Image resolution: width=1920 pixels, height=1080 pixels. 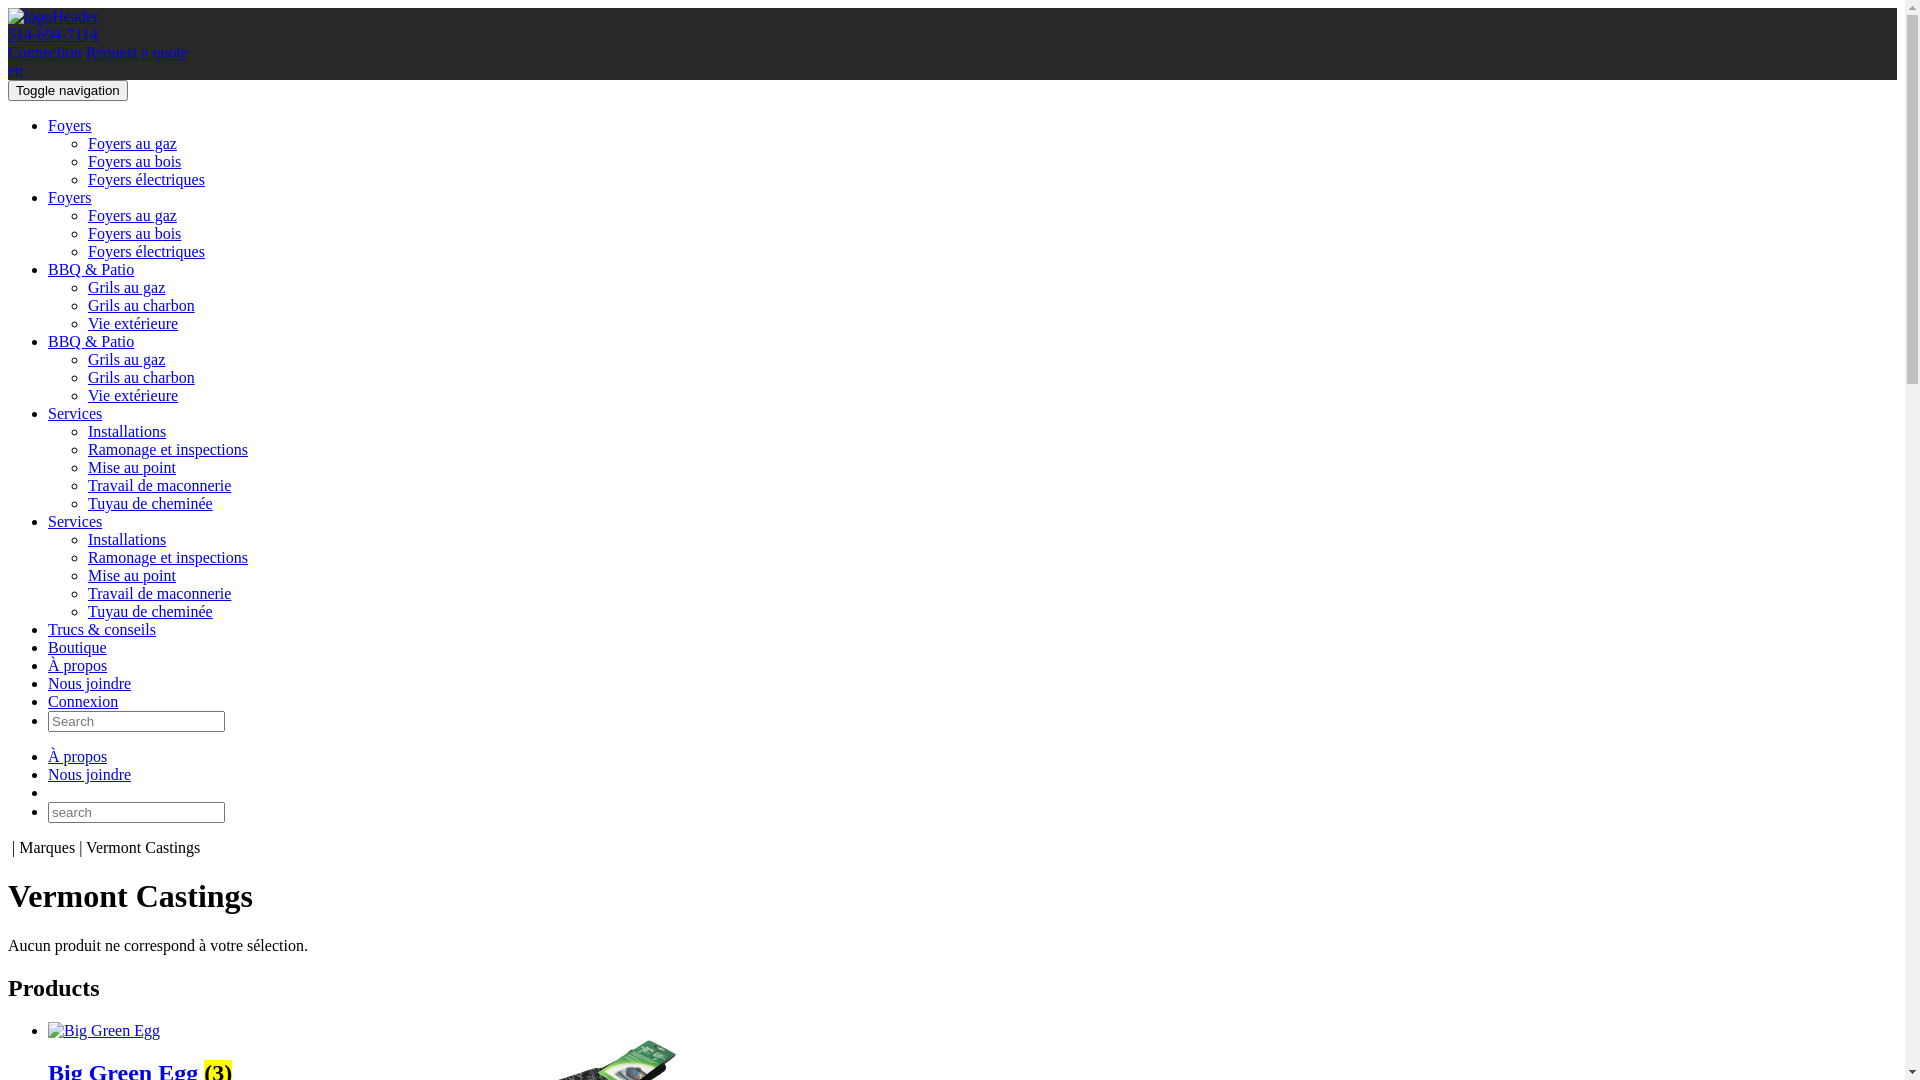 I want to click on Foyers au bois, so click(x=134, y=162).